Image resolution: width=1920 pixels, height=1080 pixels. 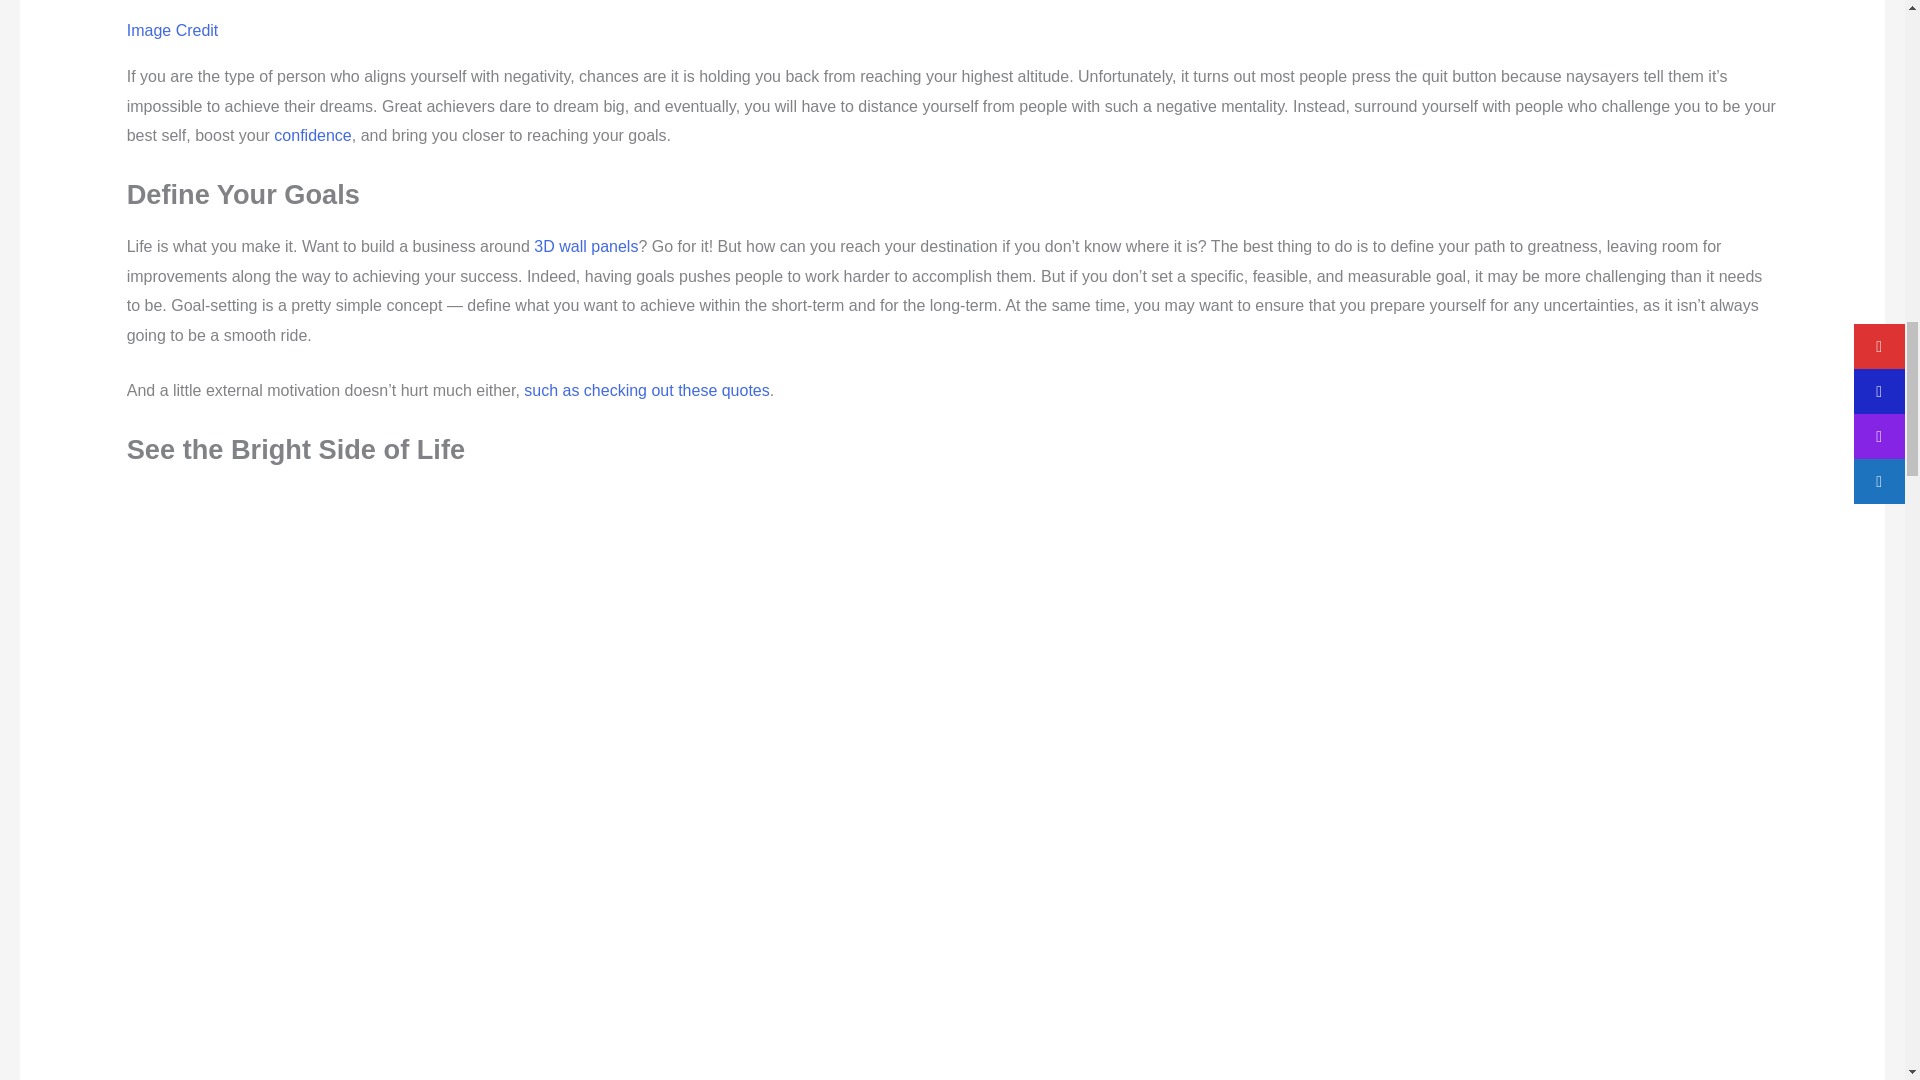 What do you see at coordinates (646, 390) in the screenshot?
I see `such as checking out these quotes` at bounding box center [646, 390].